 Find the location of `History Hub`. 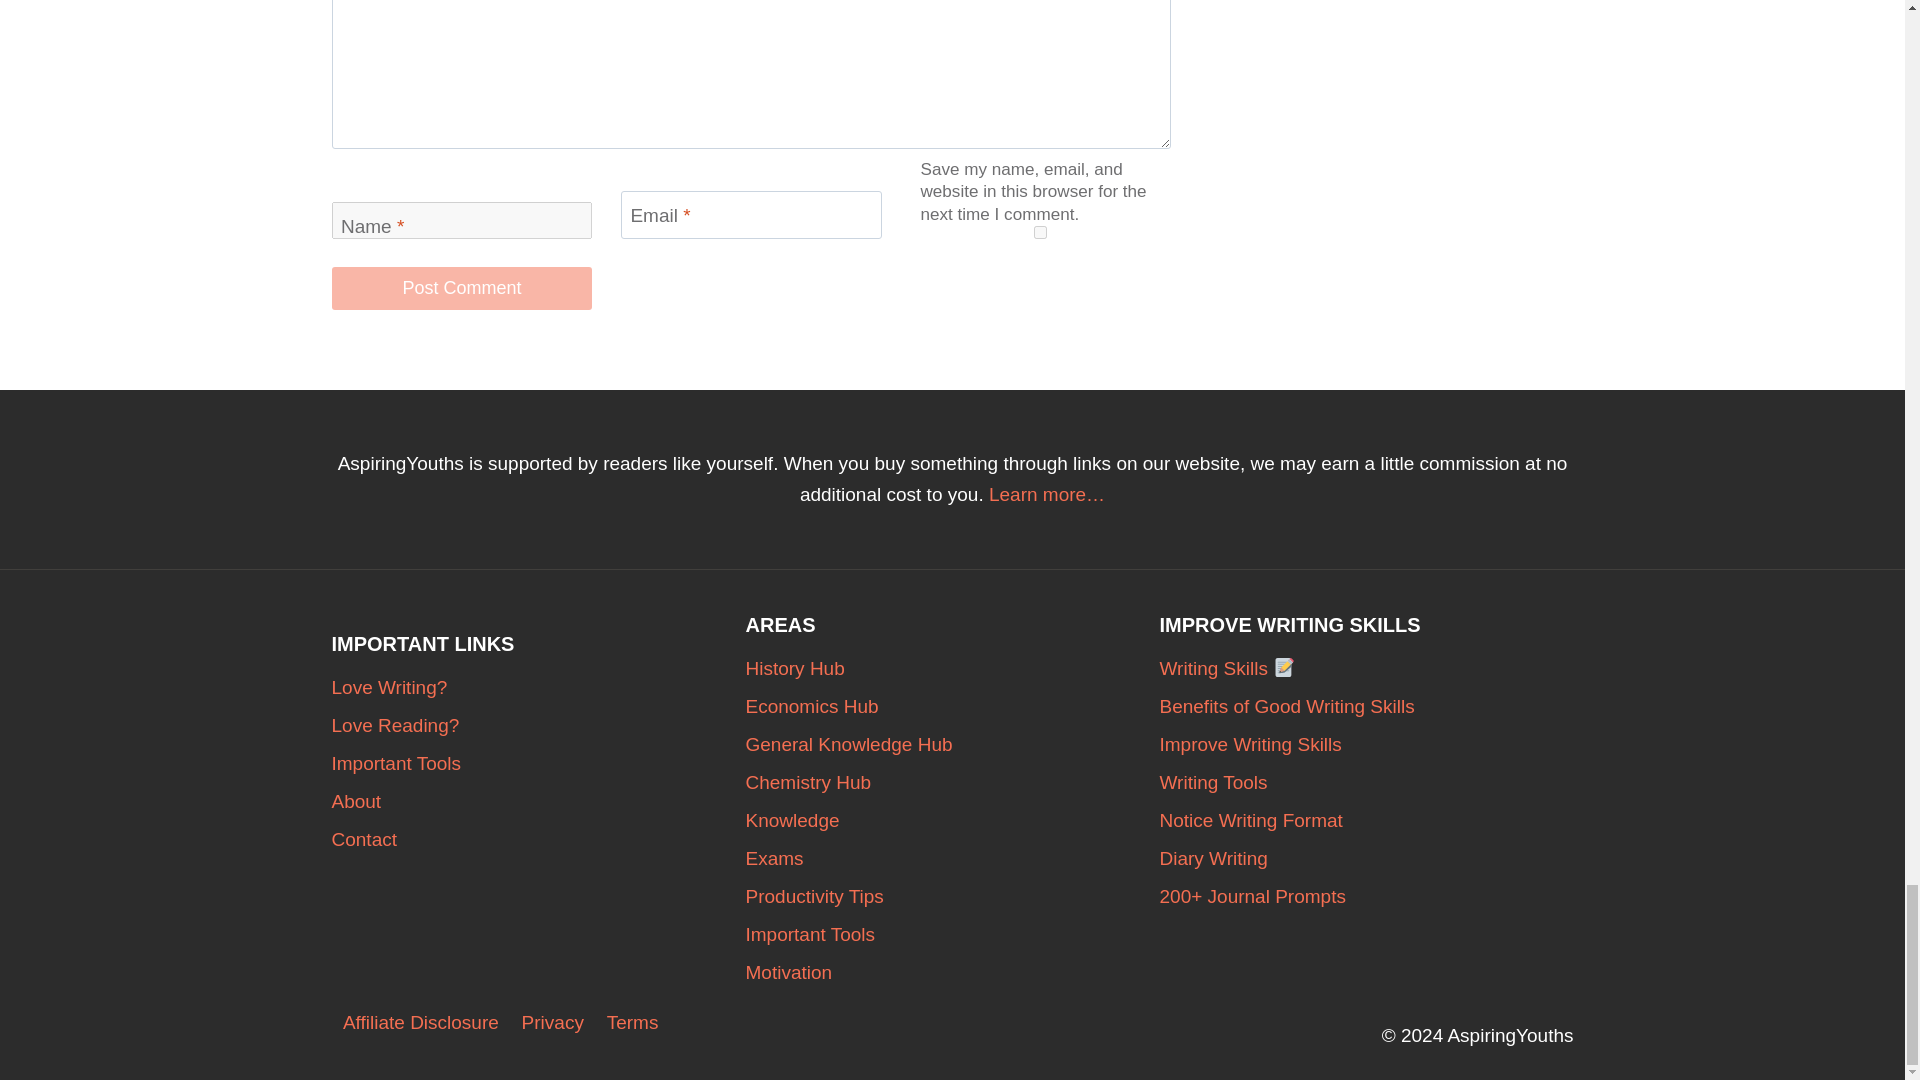

History Hub is located at coordinates (952, 668).